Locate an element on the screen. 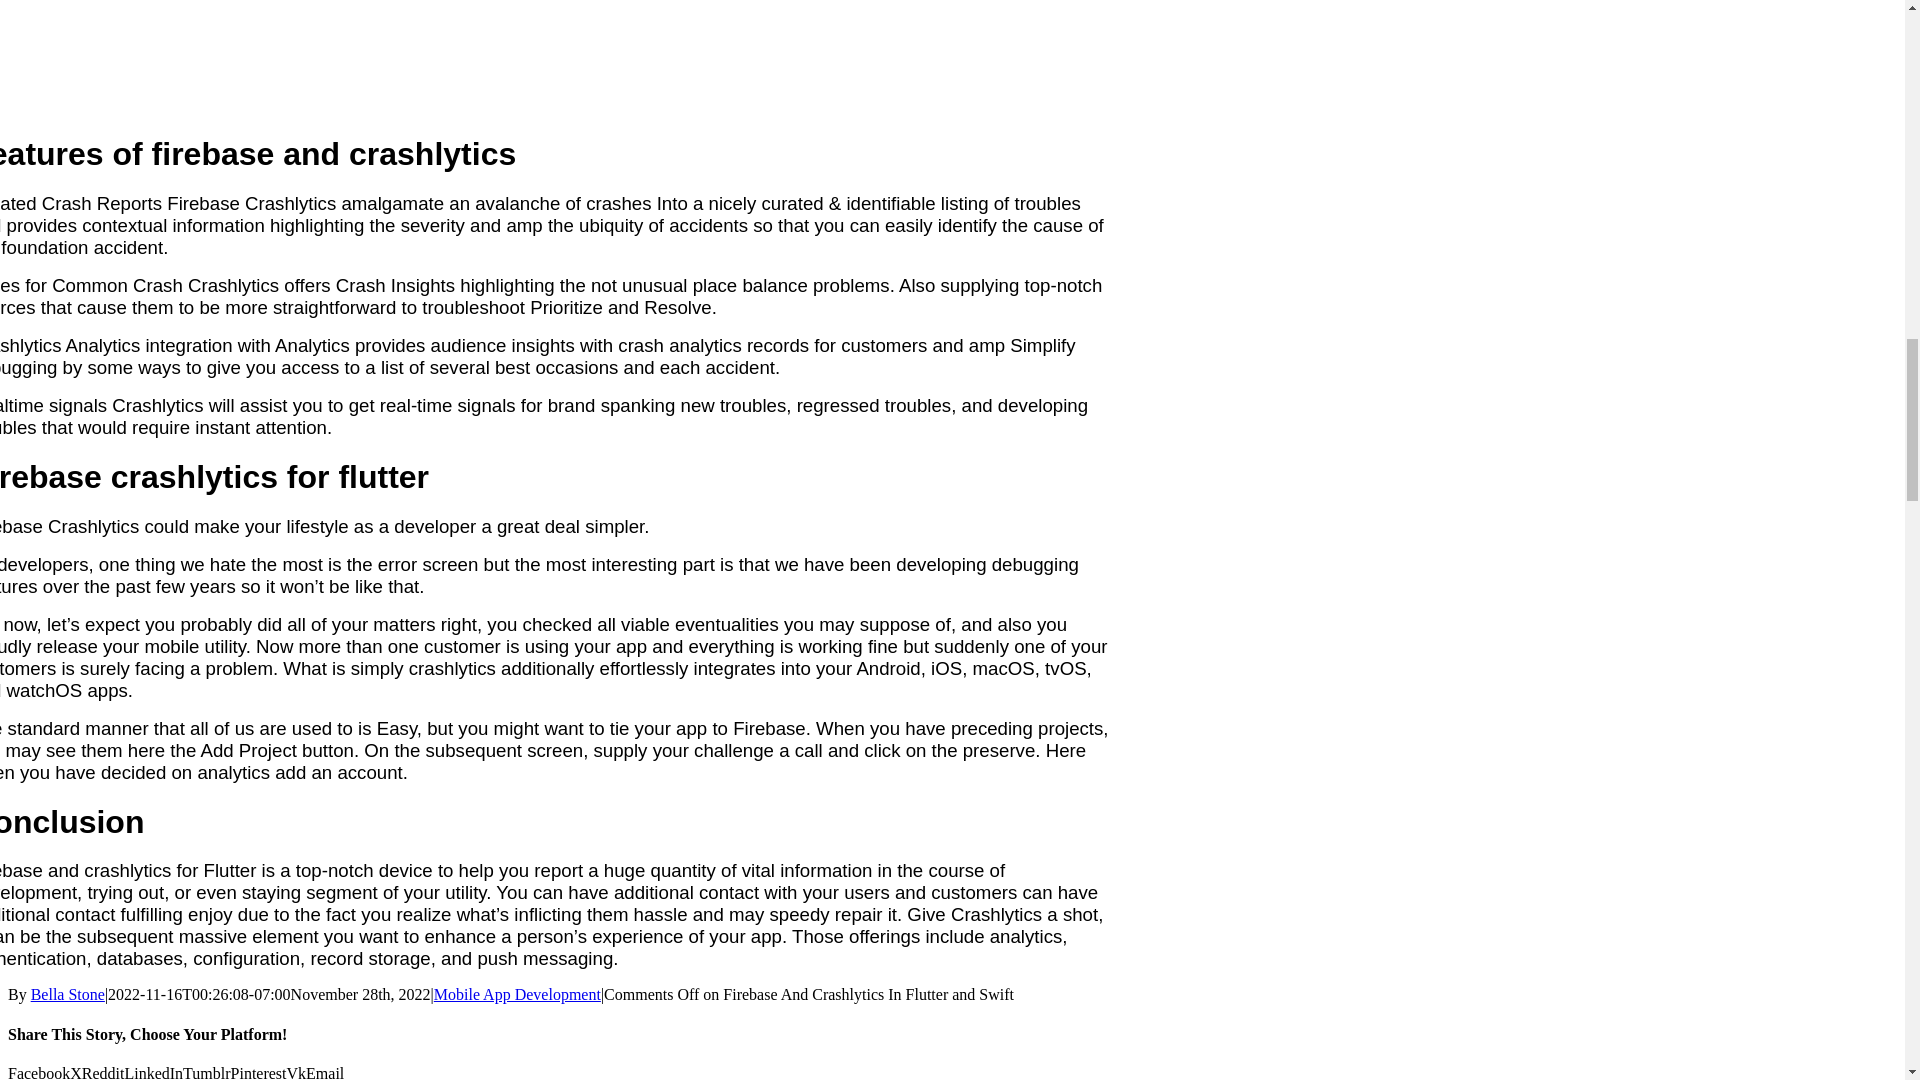 This screenshot has height=1080, width=1920. Pinterest is located at coordinates (258, 1072).